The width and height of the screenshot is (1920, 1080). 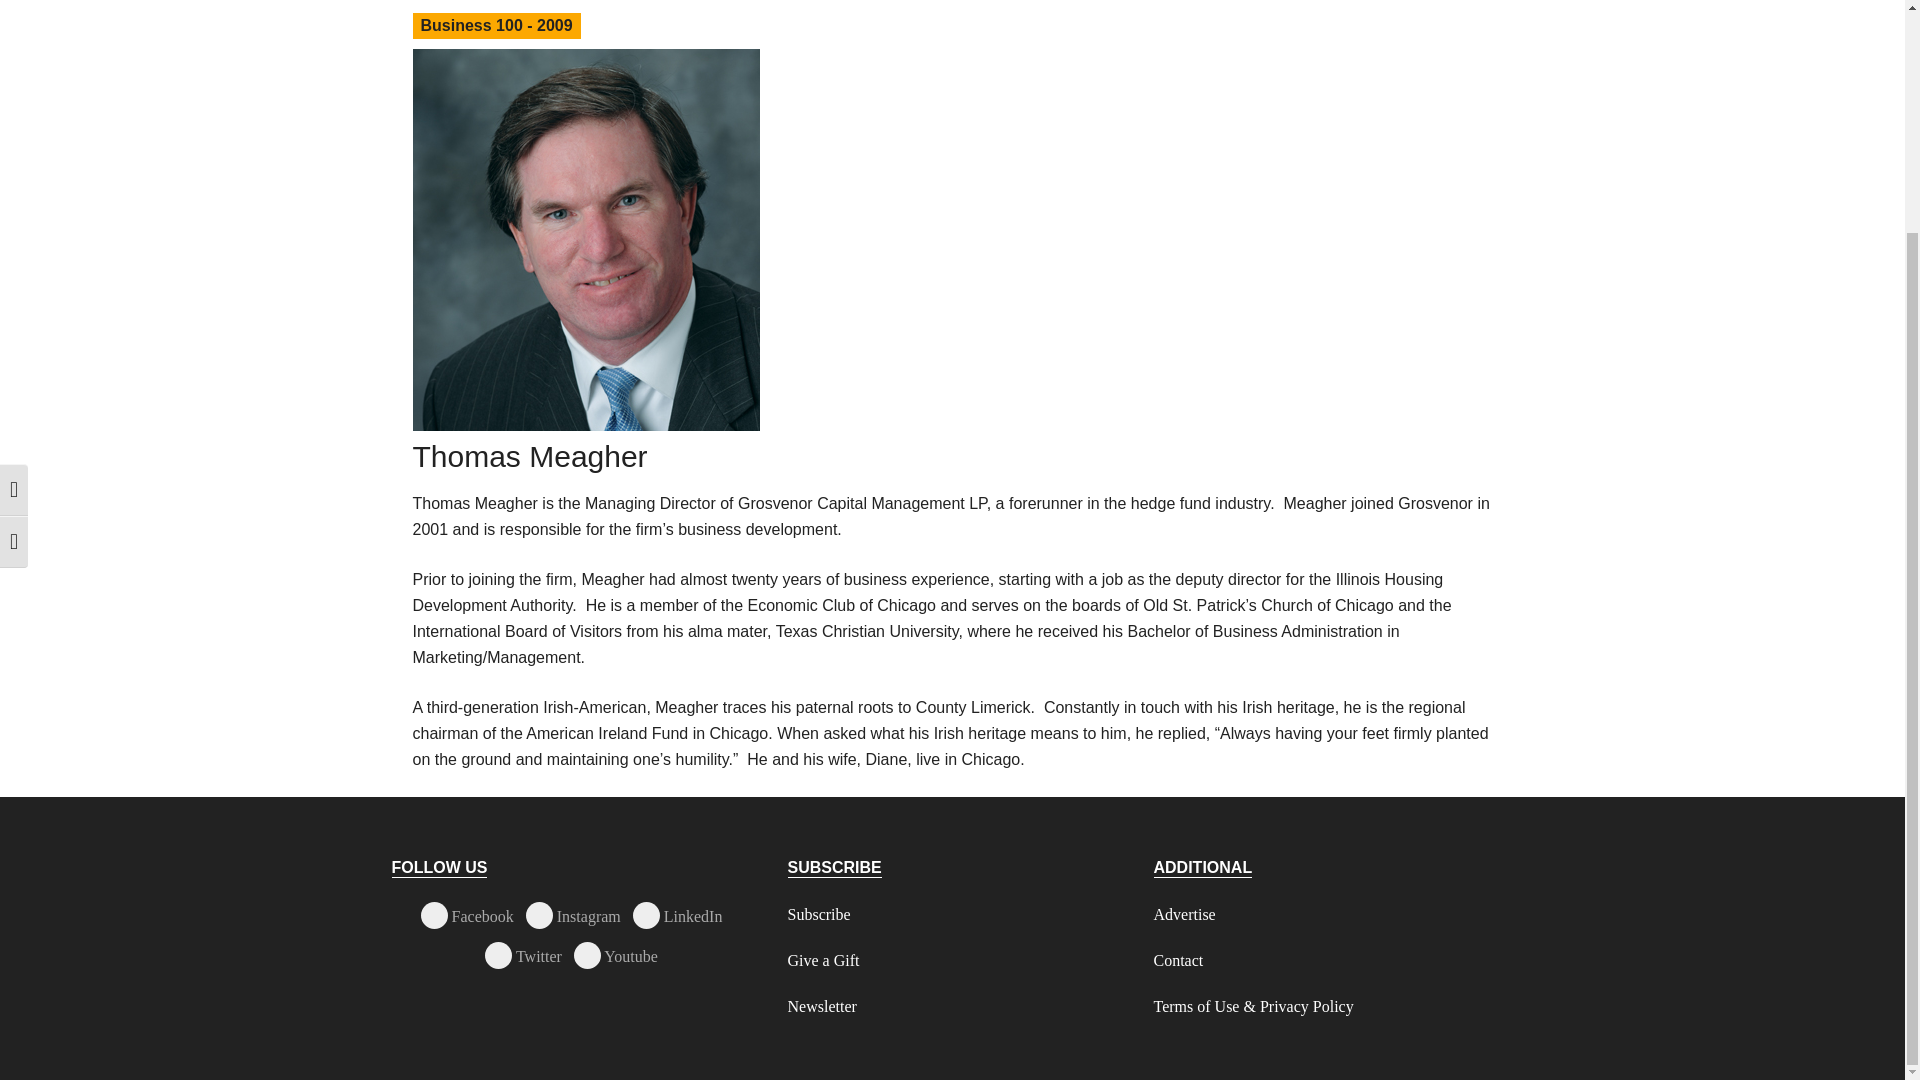 What do you see at coordinates (1178, 960) in the screenshot?
I see `Contact` at bounding box center [1178, 960].